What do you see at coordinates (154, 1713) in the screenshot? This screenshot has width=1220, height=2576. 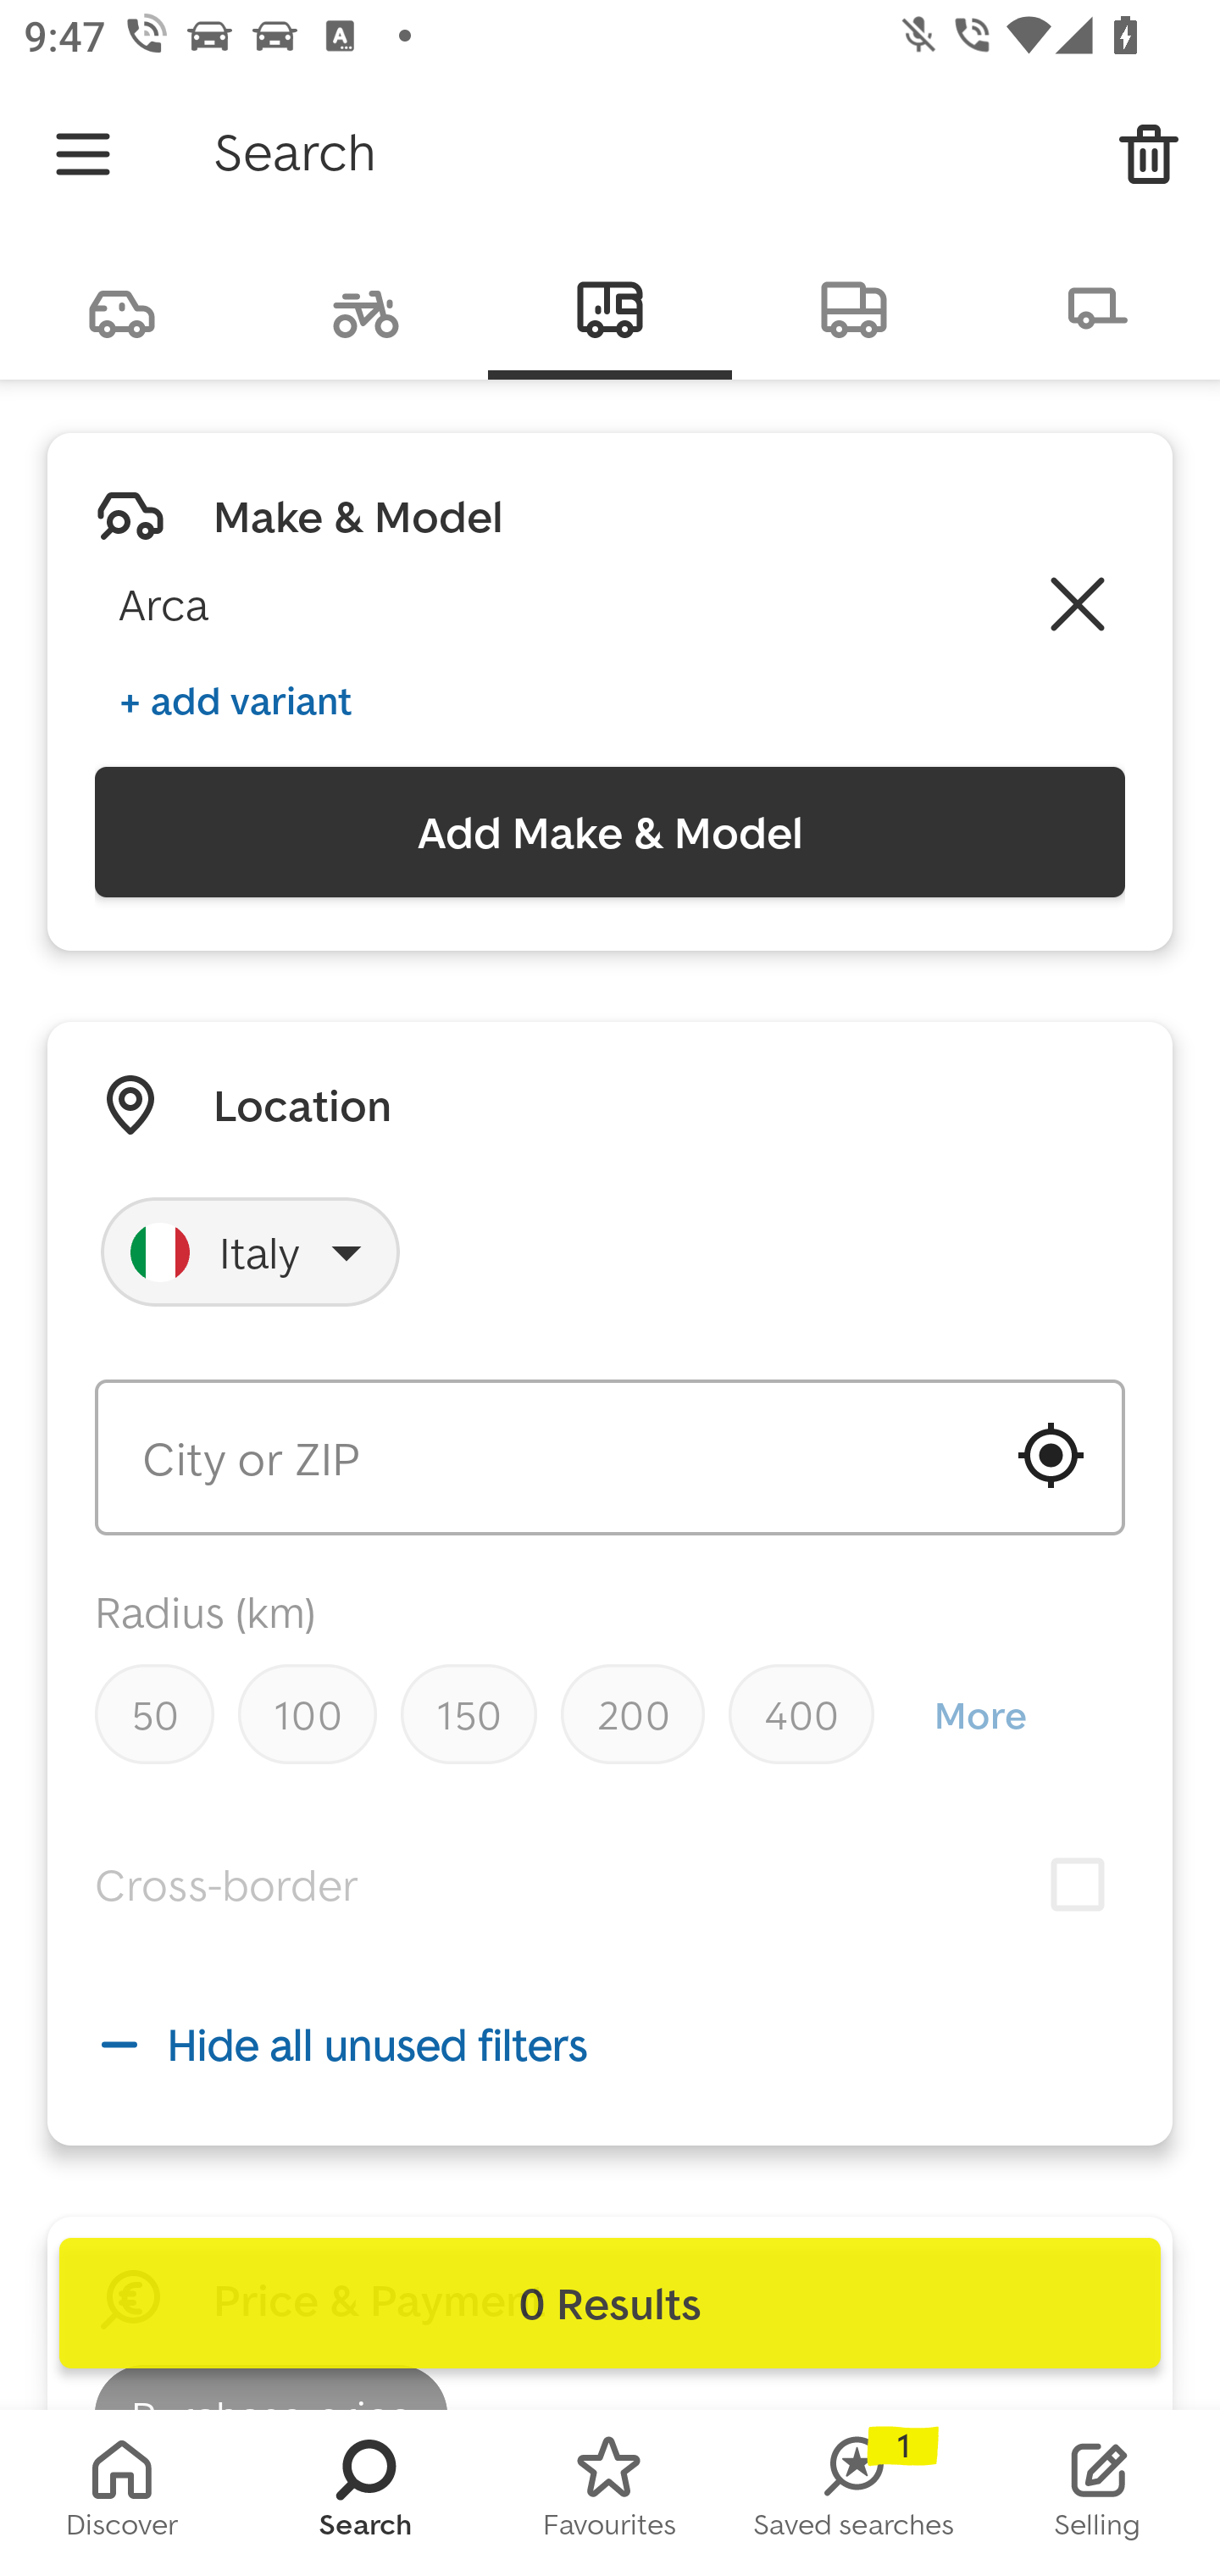 I see `50` at bounding box center [154, 1713].